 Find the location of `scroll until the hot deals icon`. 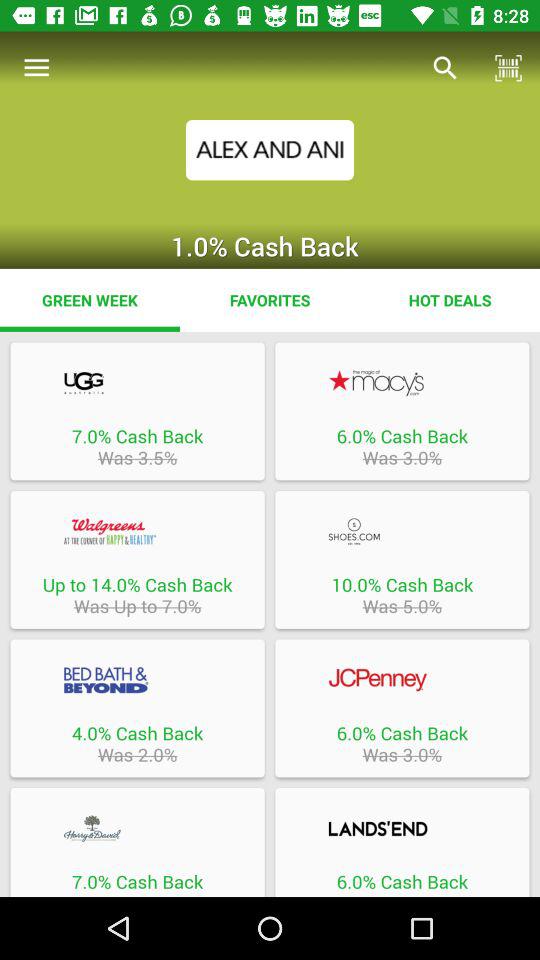

scroll until the hot deals icon is located at coordinates (450, 300).